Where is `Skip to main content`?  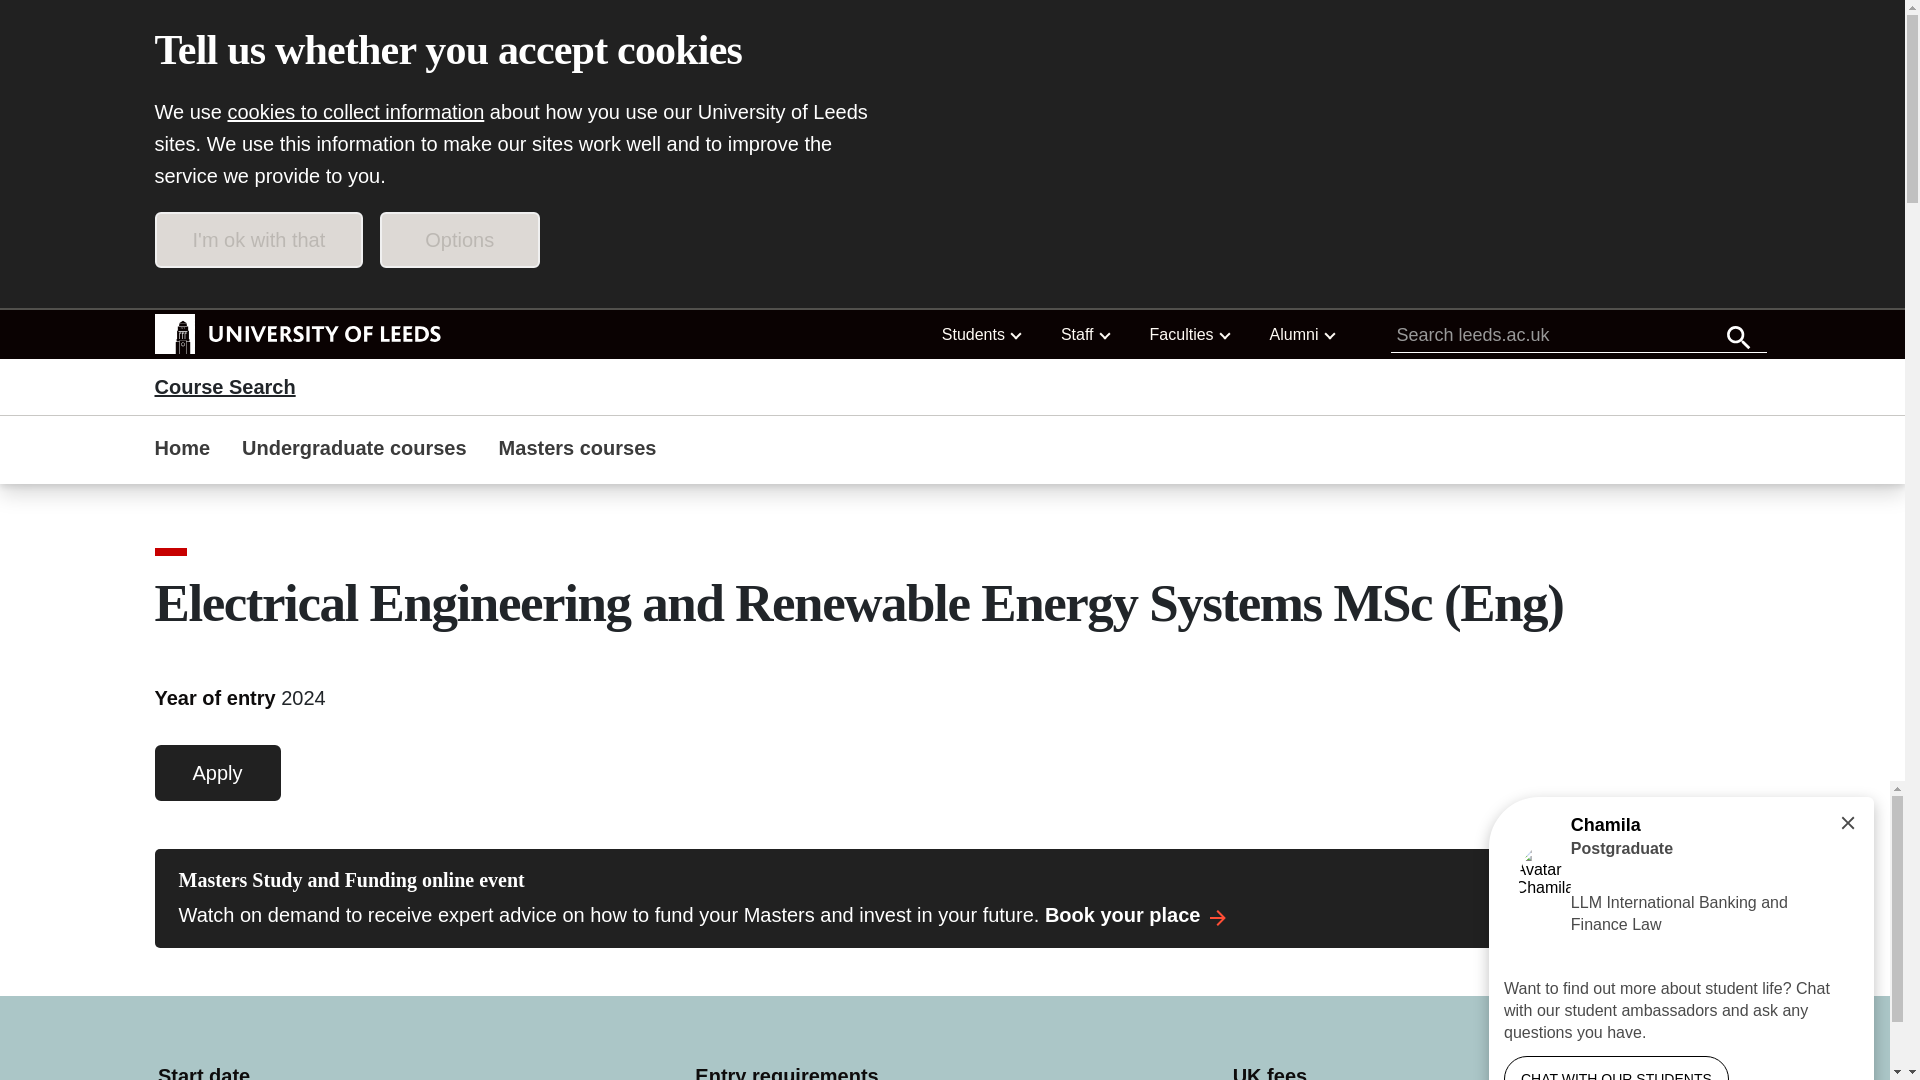
Skip to main content is located at coordinates (268, 284).